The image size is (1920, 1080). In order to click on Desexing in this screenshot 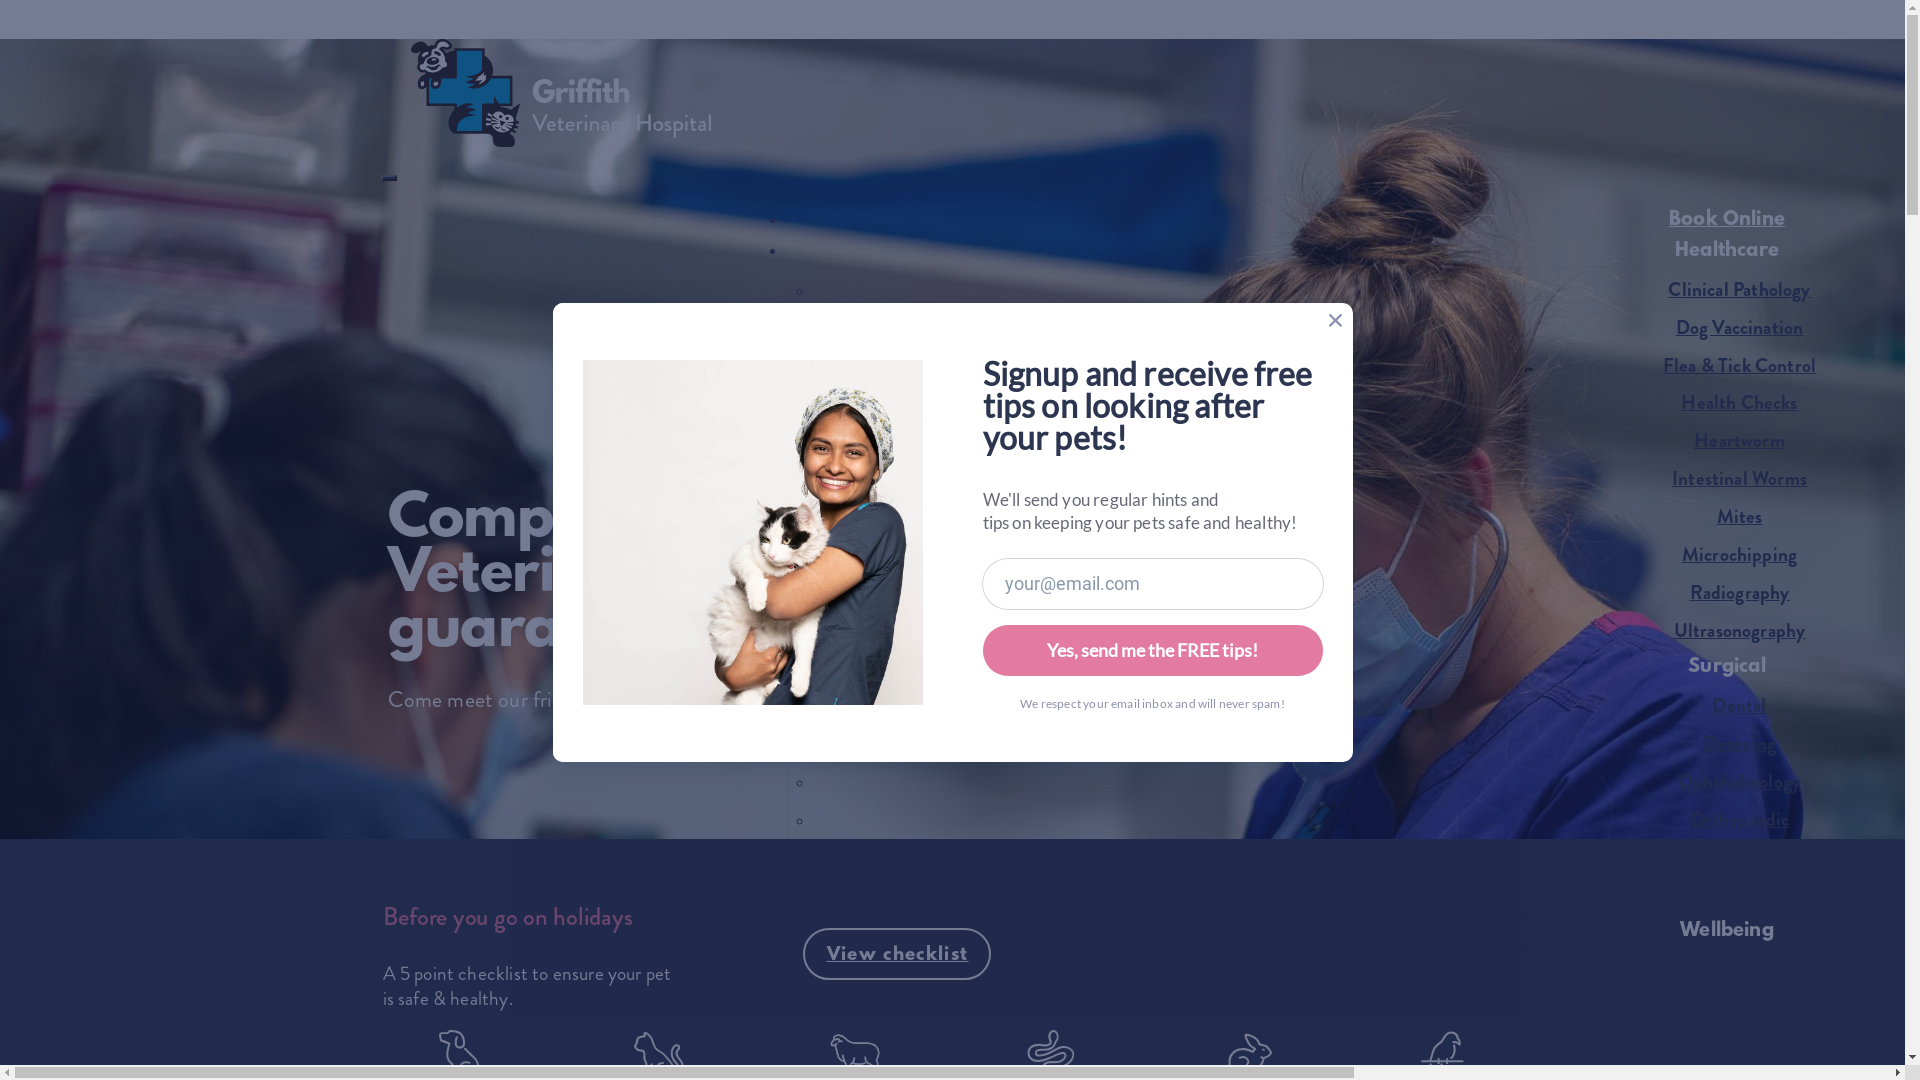, I will do `click(1740, 744)`.